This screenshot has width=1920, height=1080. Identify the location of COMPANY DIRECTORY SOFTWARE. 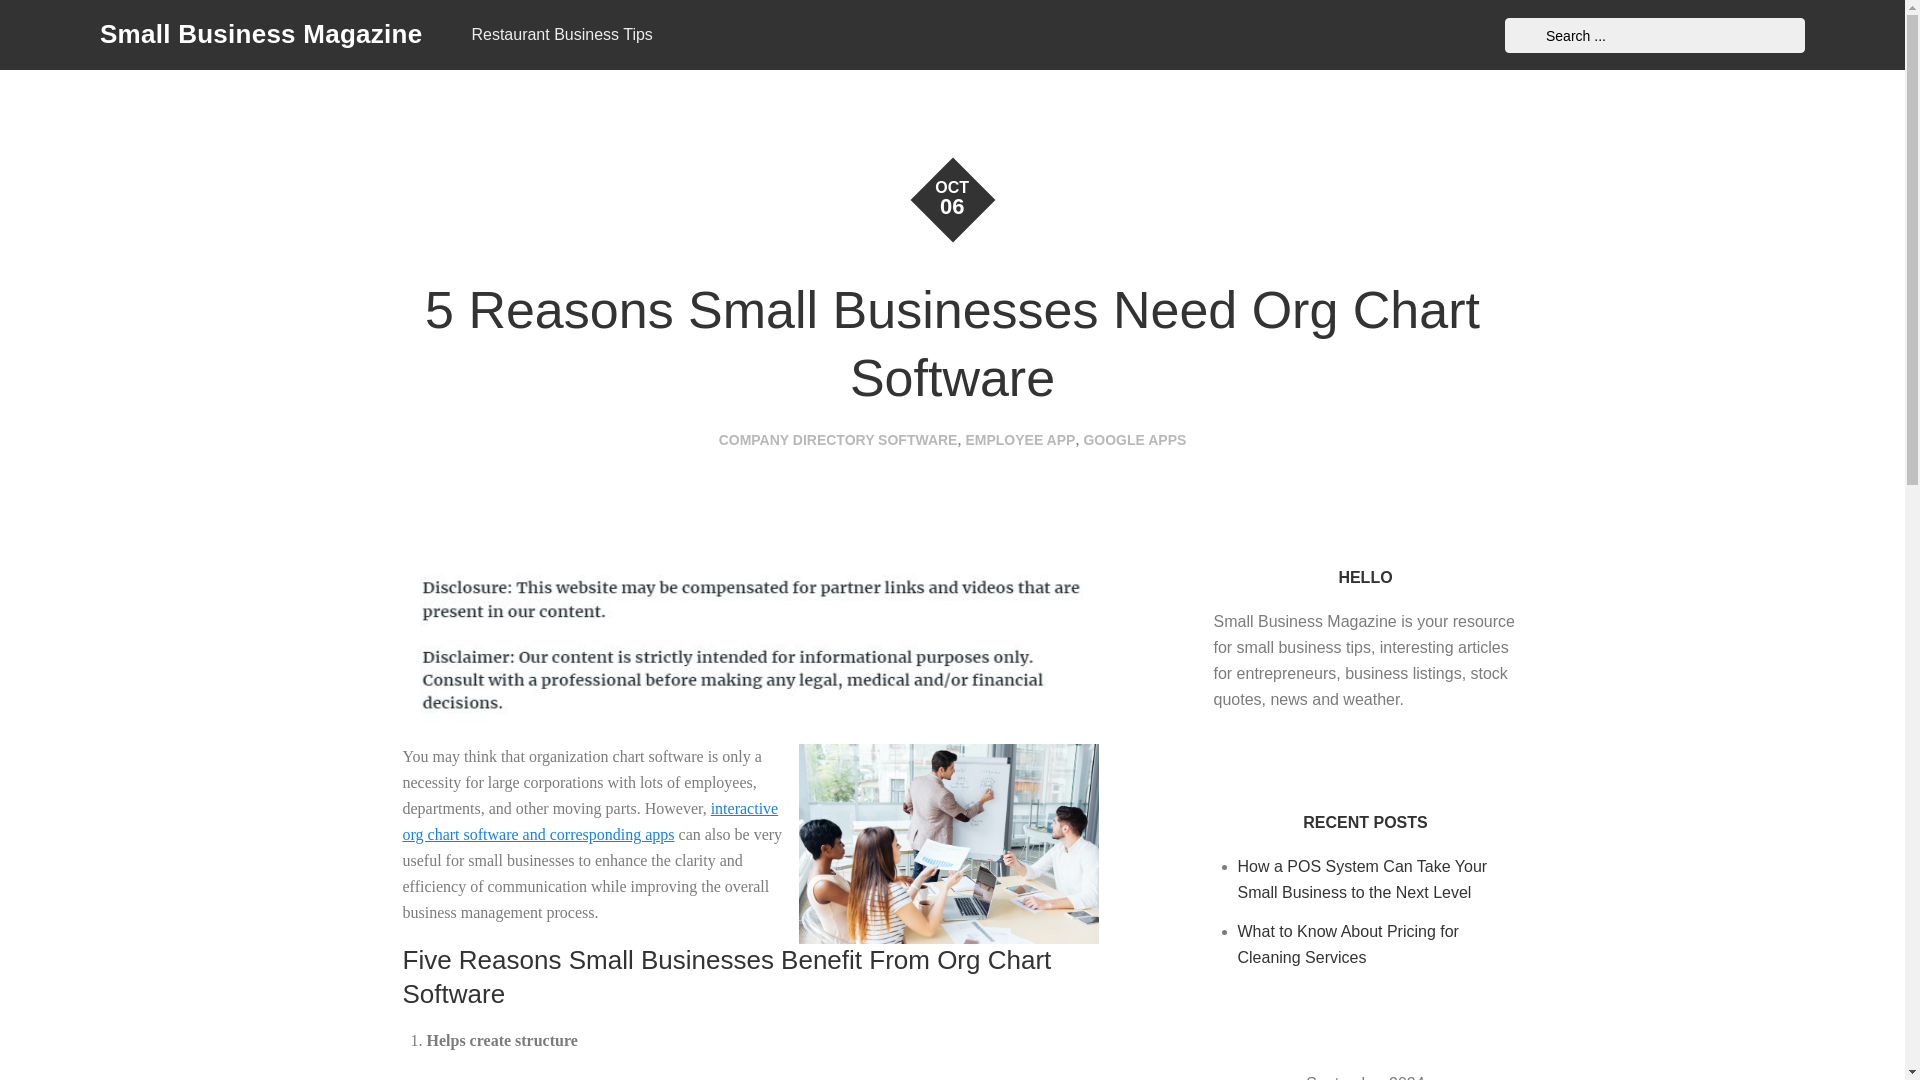
(838, 440).